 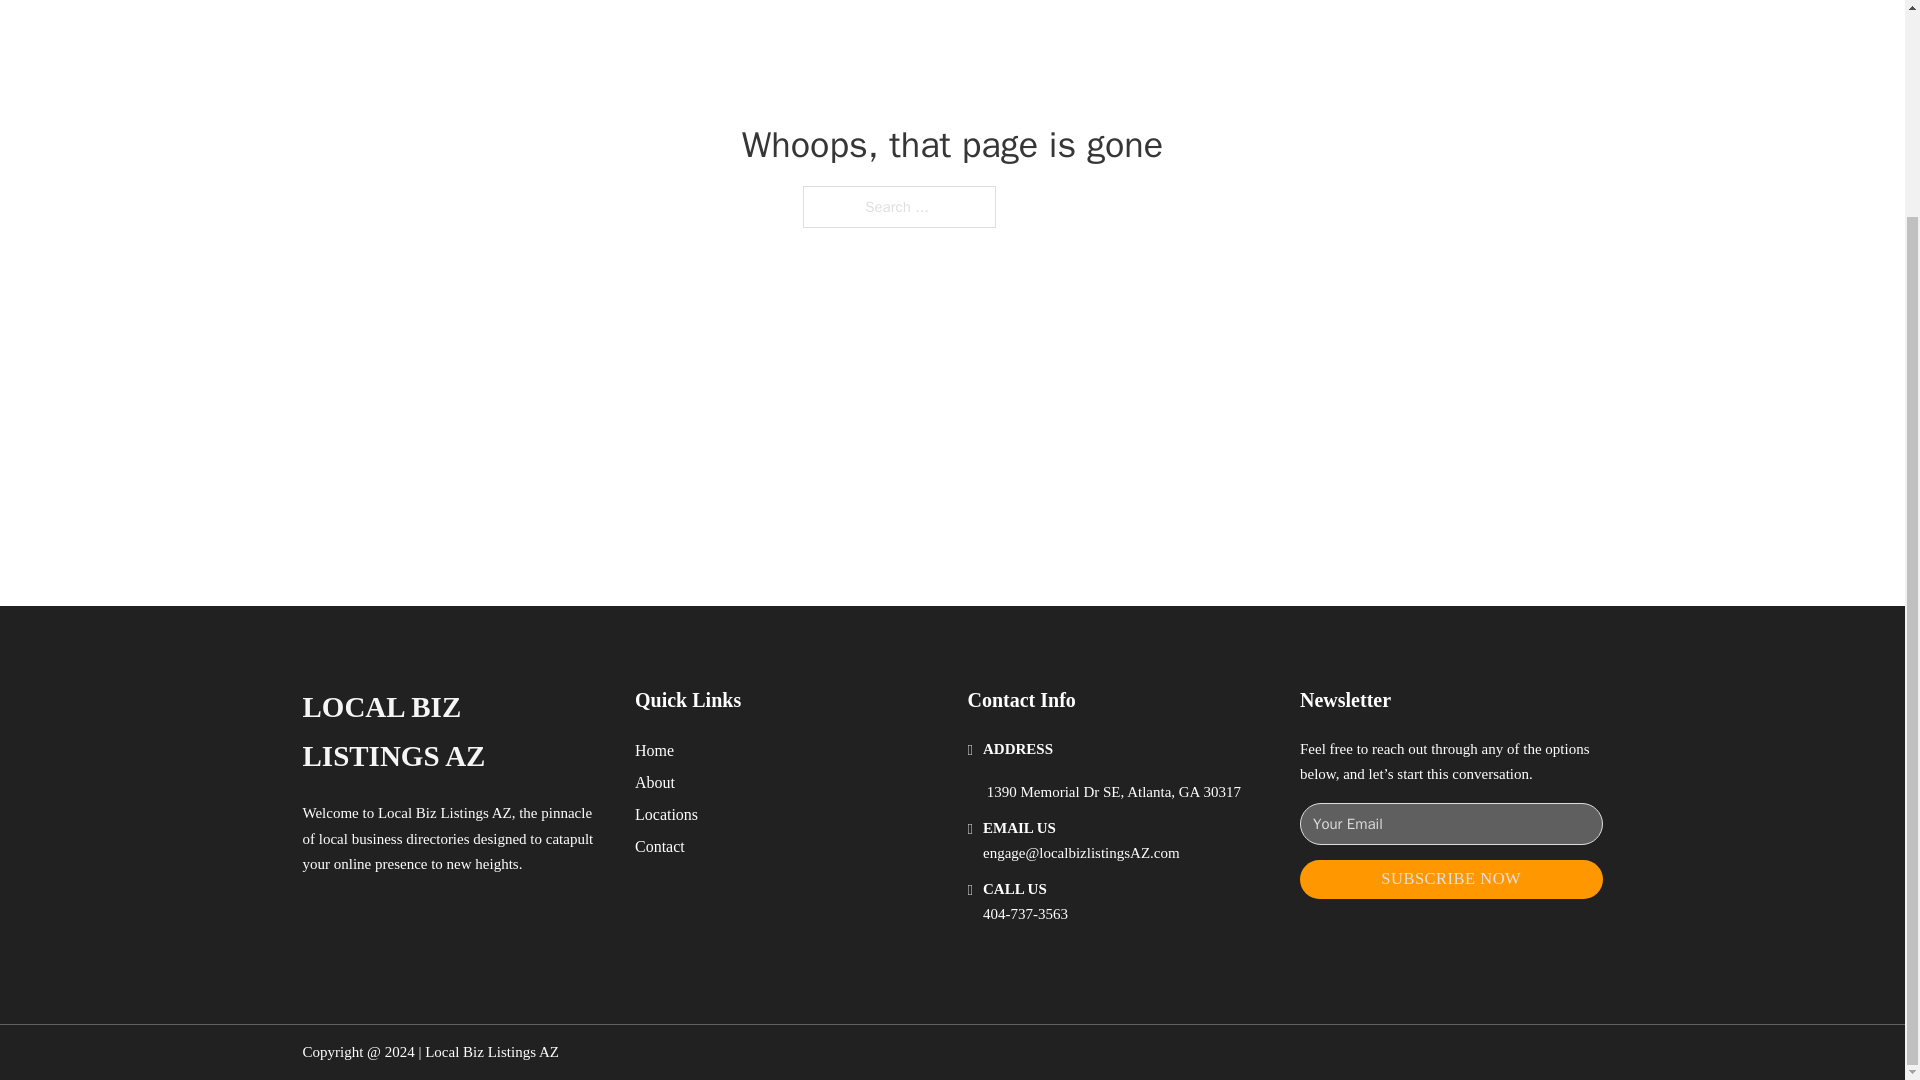 What do you see at coordinates (660, 846) in the screenshot?
I see `Contact` at bounding box center [660, 846].